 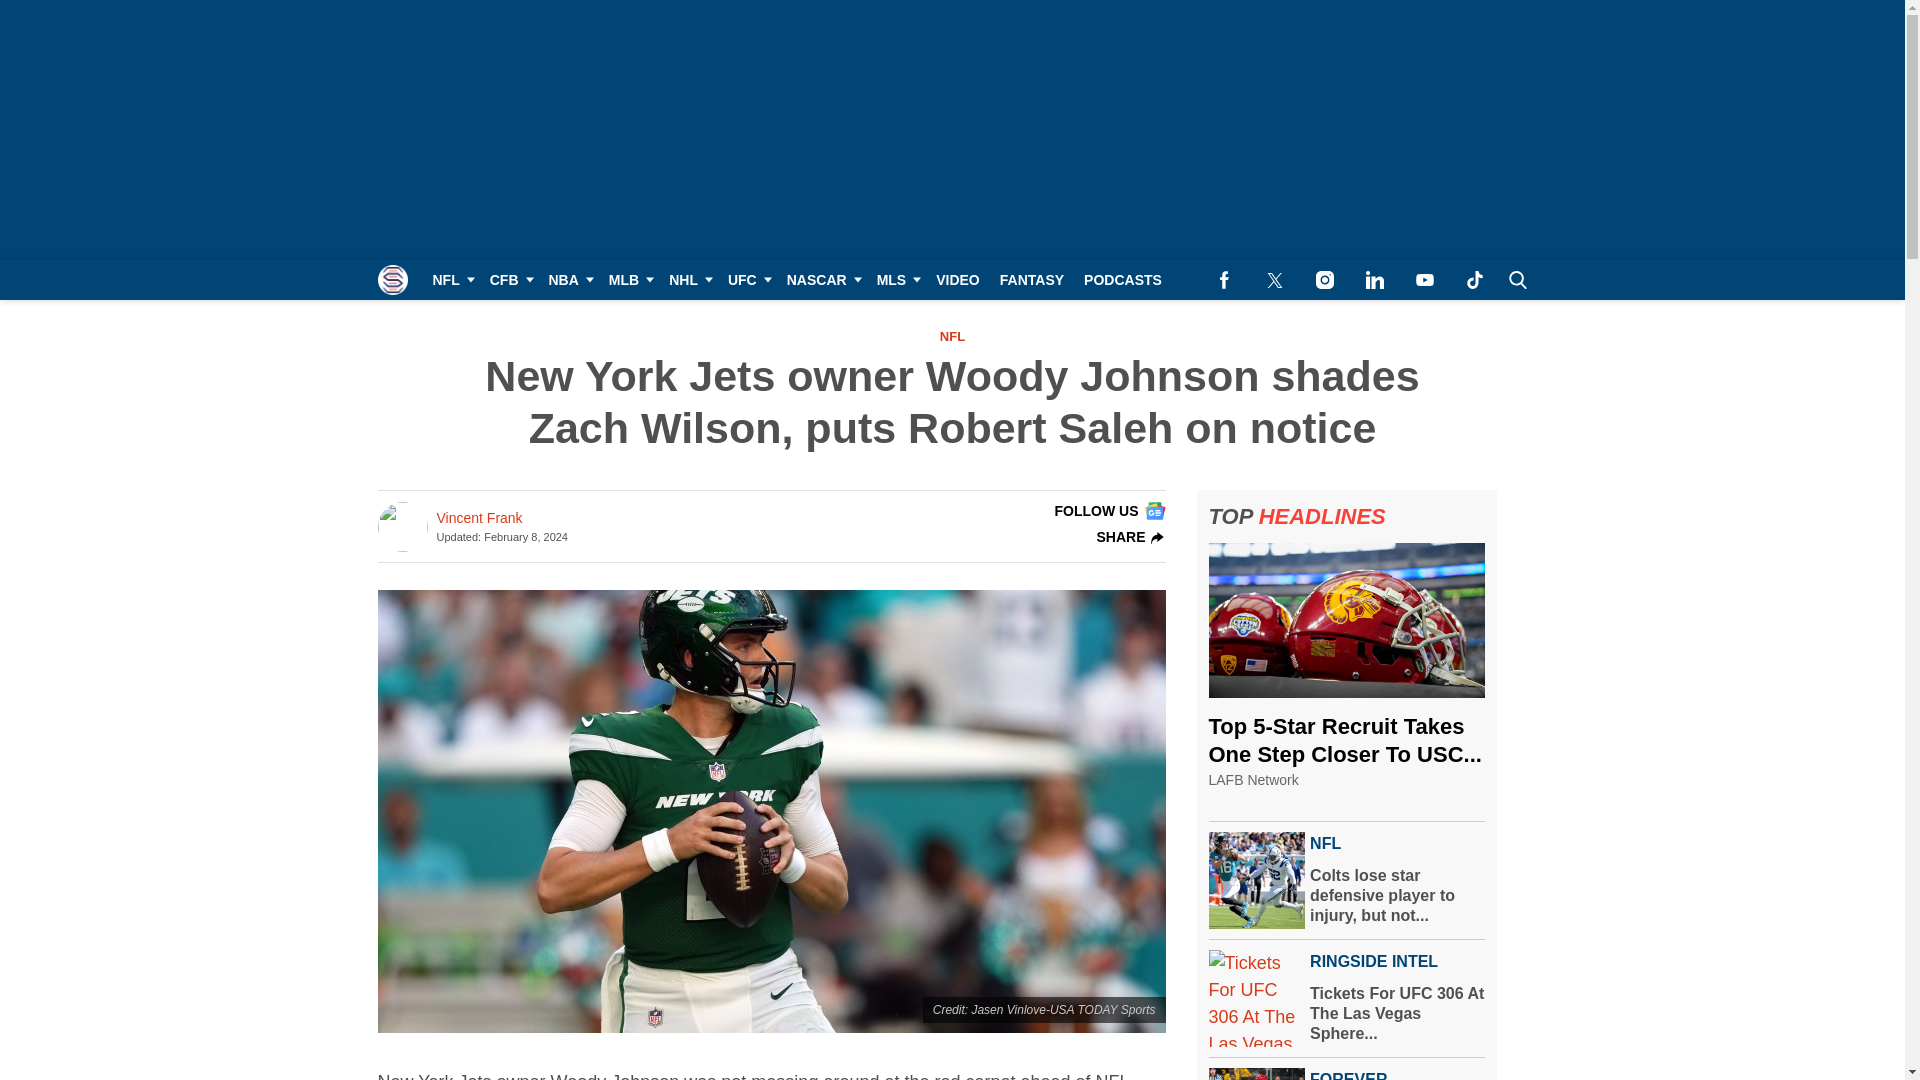 What do you see at coordinates (628, 280) in the screenshot?
I see `MLB` at bounding box center [628, 280].